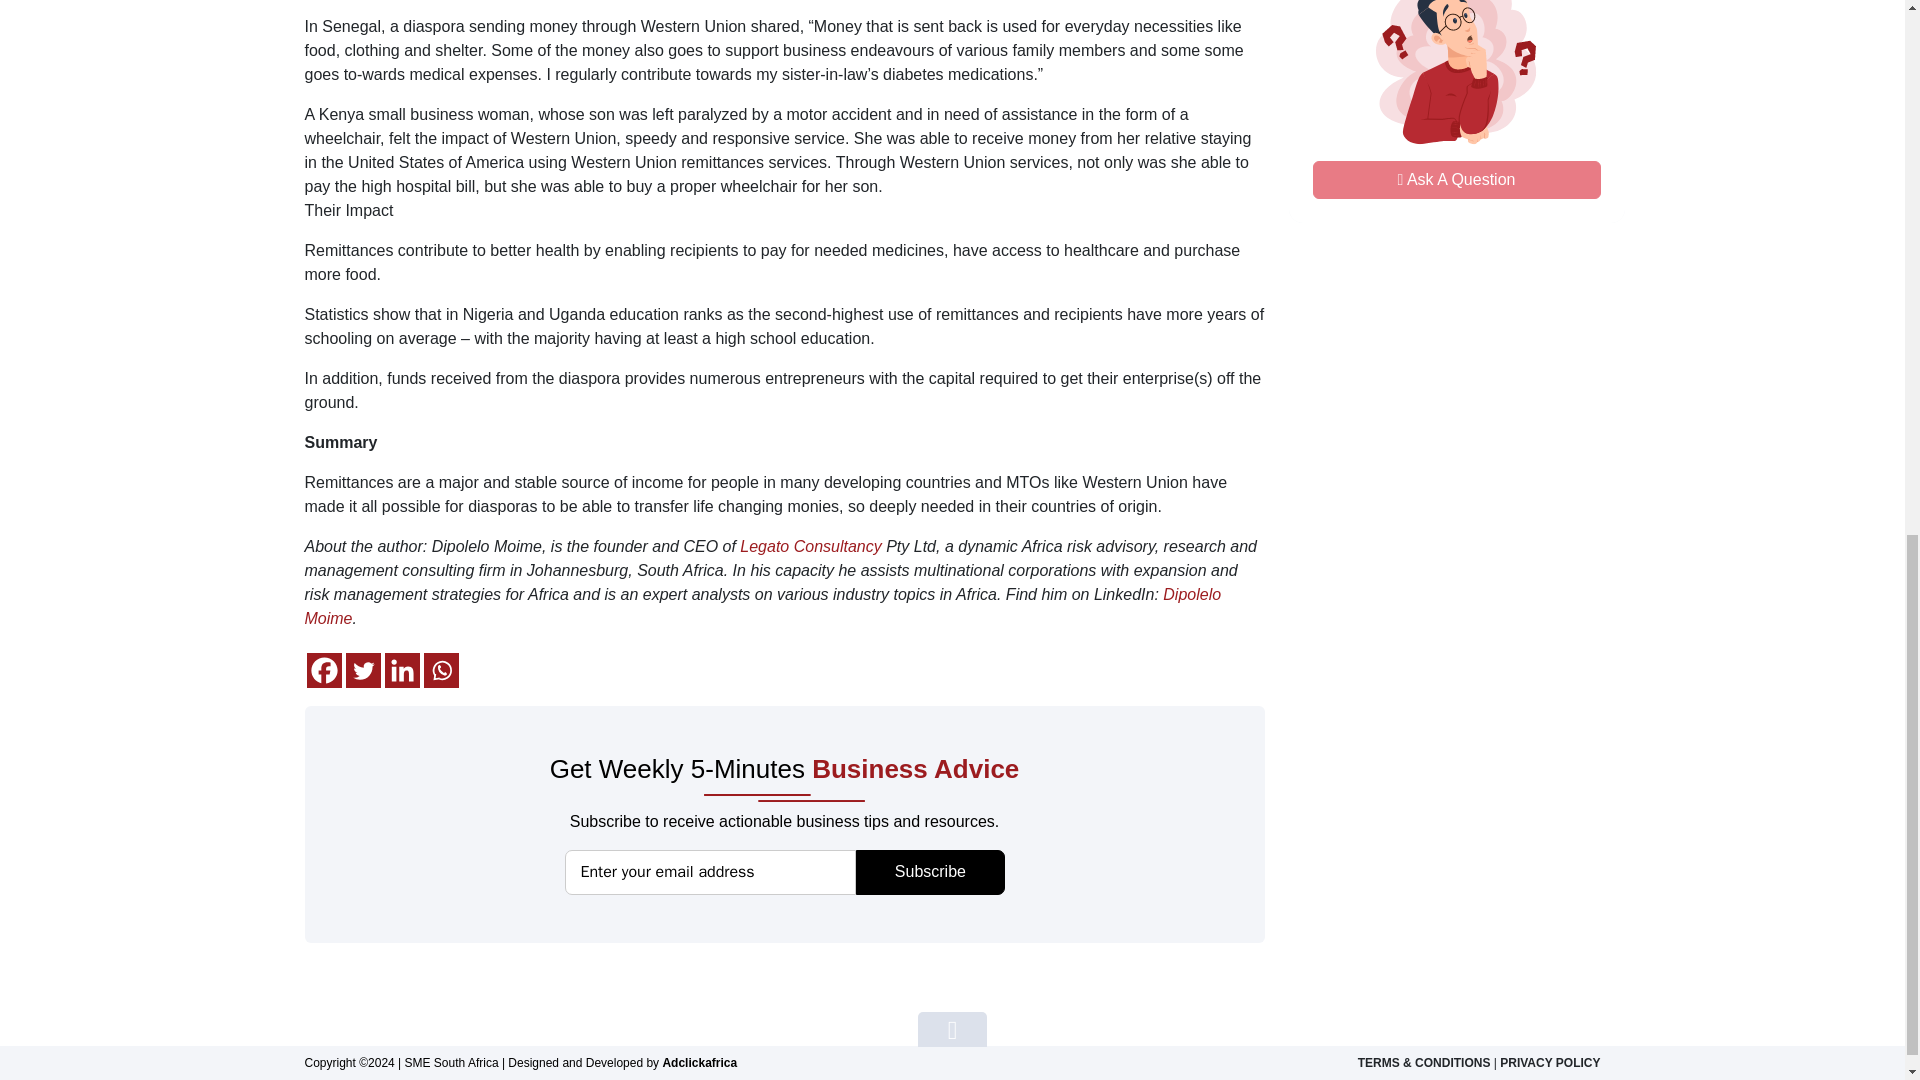 Image resolution: width=1920 pixels, height=1080 pixels. I want to click on Legato Consultancy, so click(441, 670).